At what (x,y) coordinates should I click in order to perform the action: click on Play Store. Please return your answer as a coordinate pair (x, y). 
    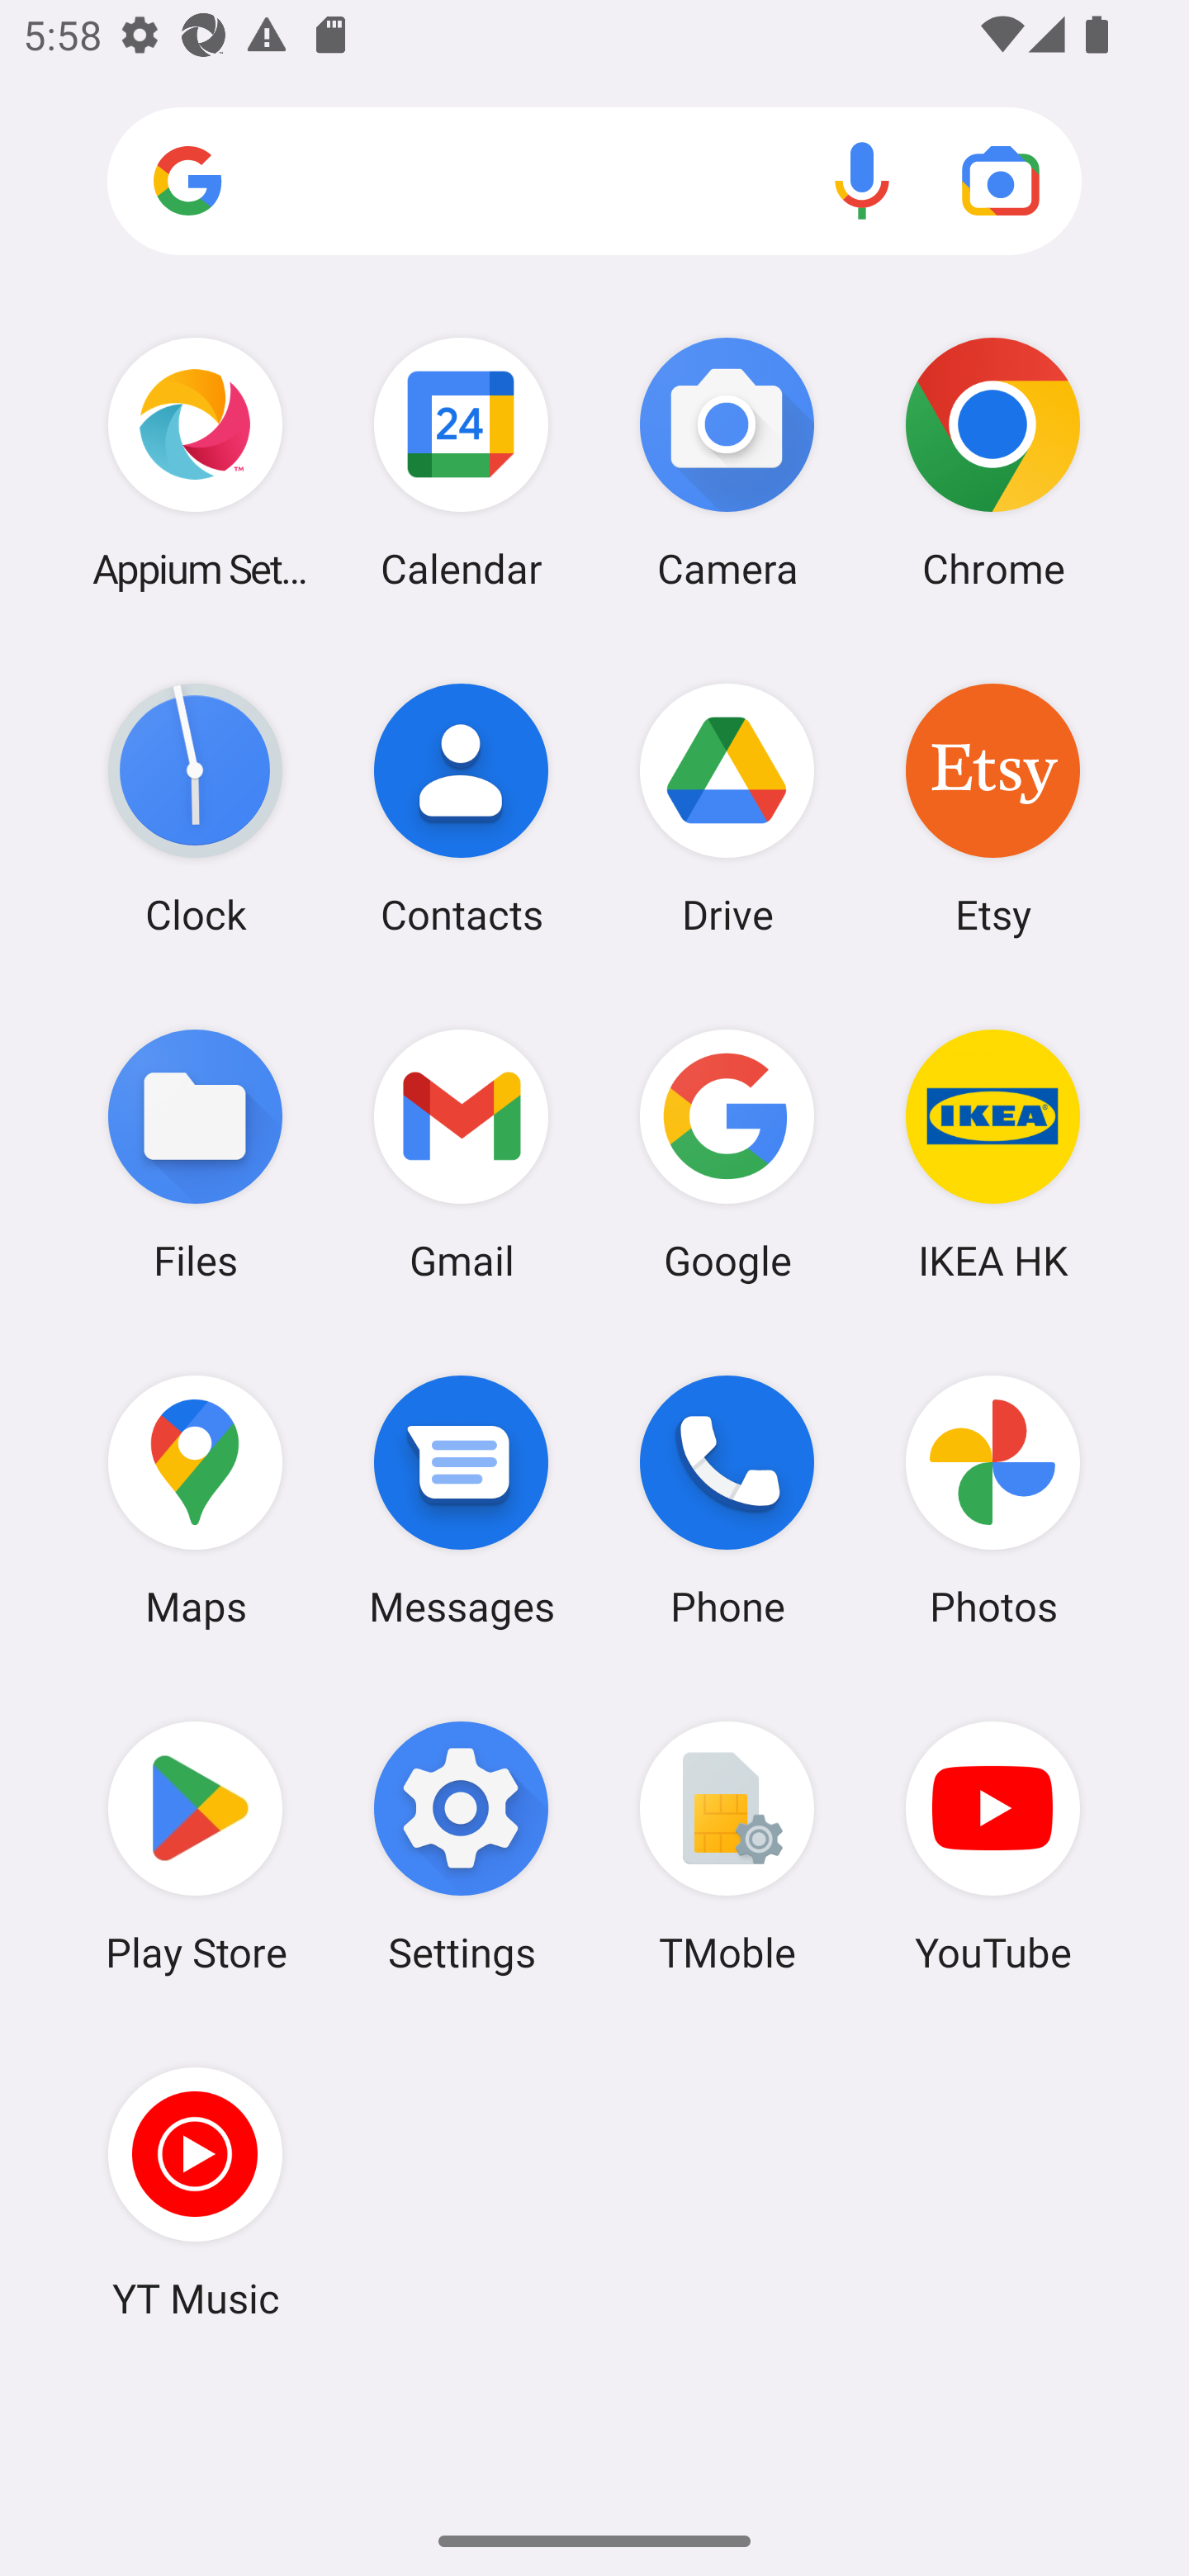
    Looking at the image, I should click on (195, 1847).